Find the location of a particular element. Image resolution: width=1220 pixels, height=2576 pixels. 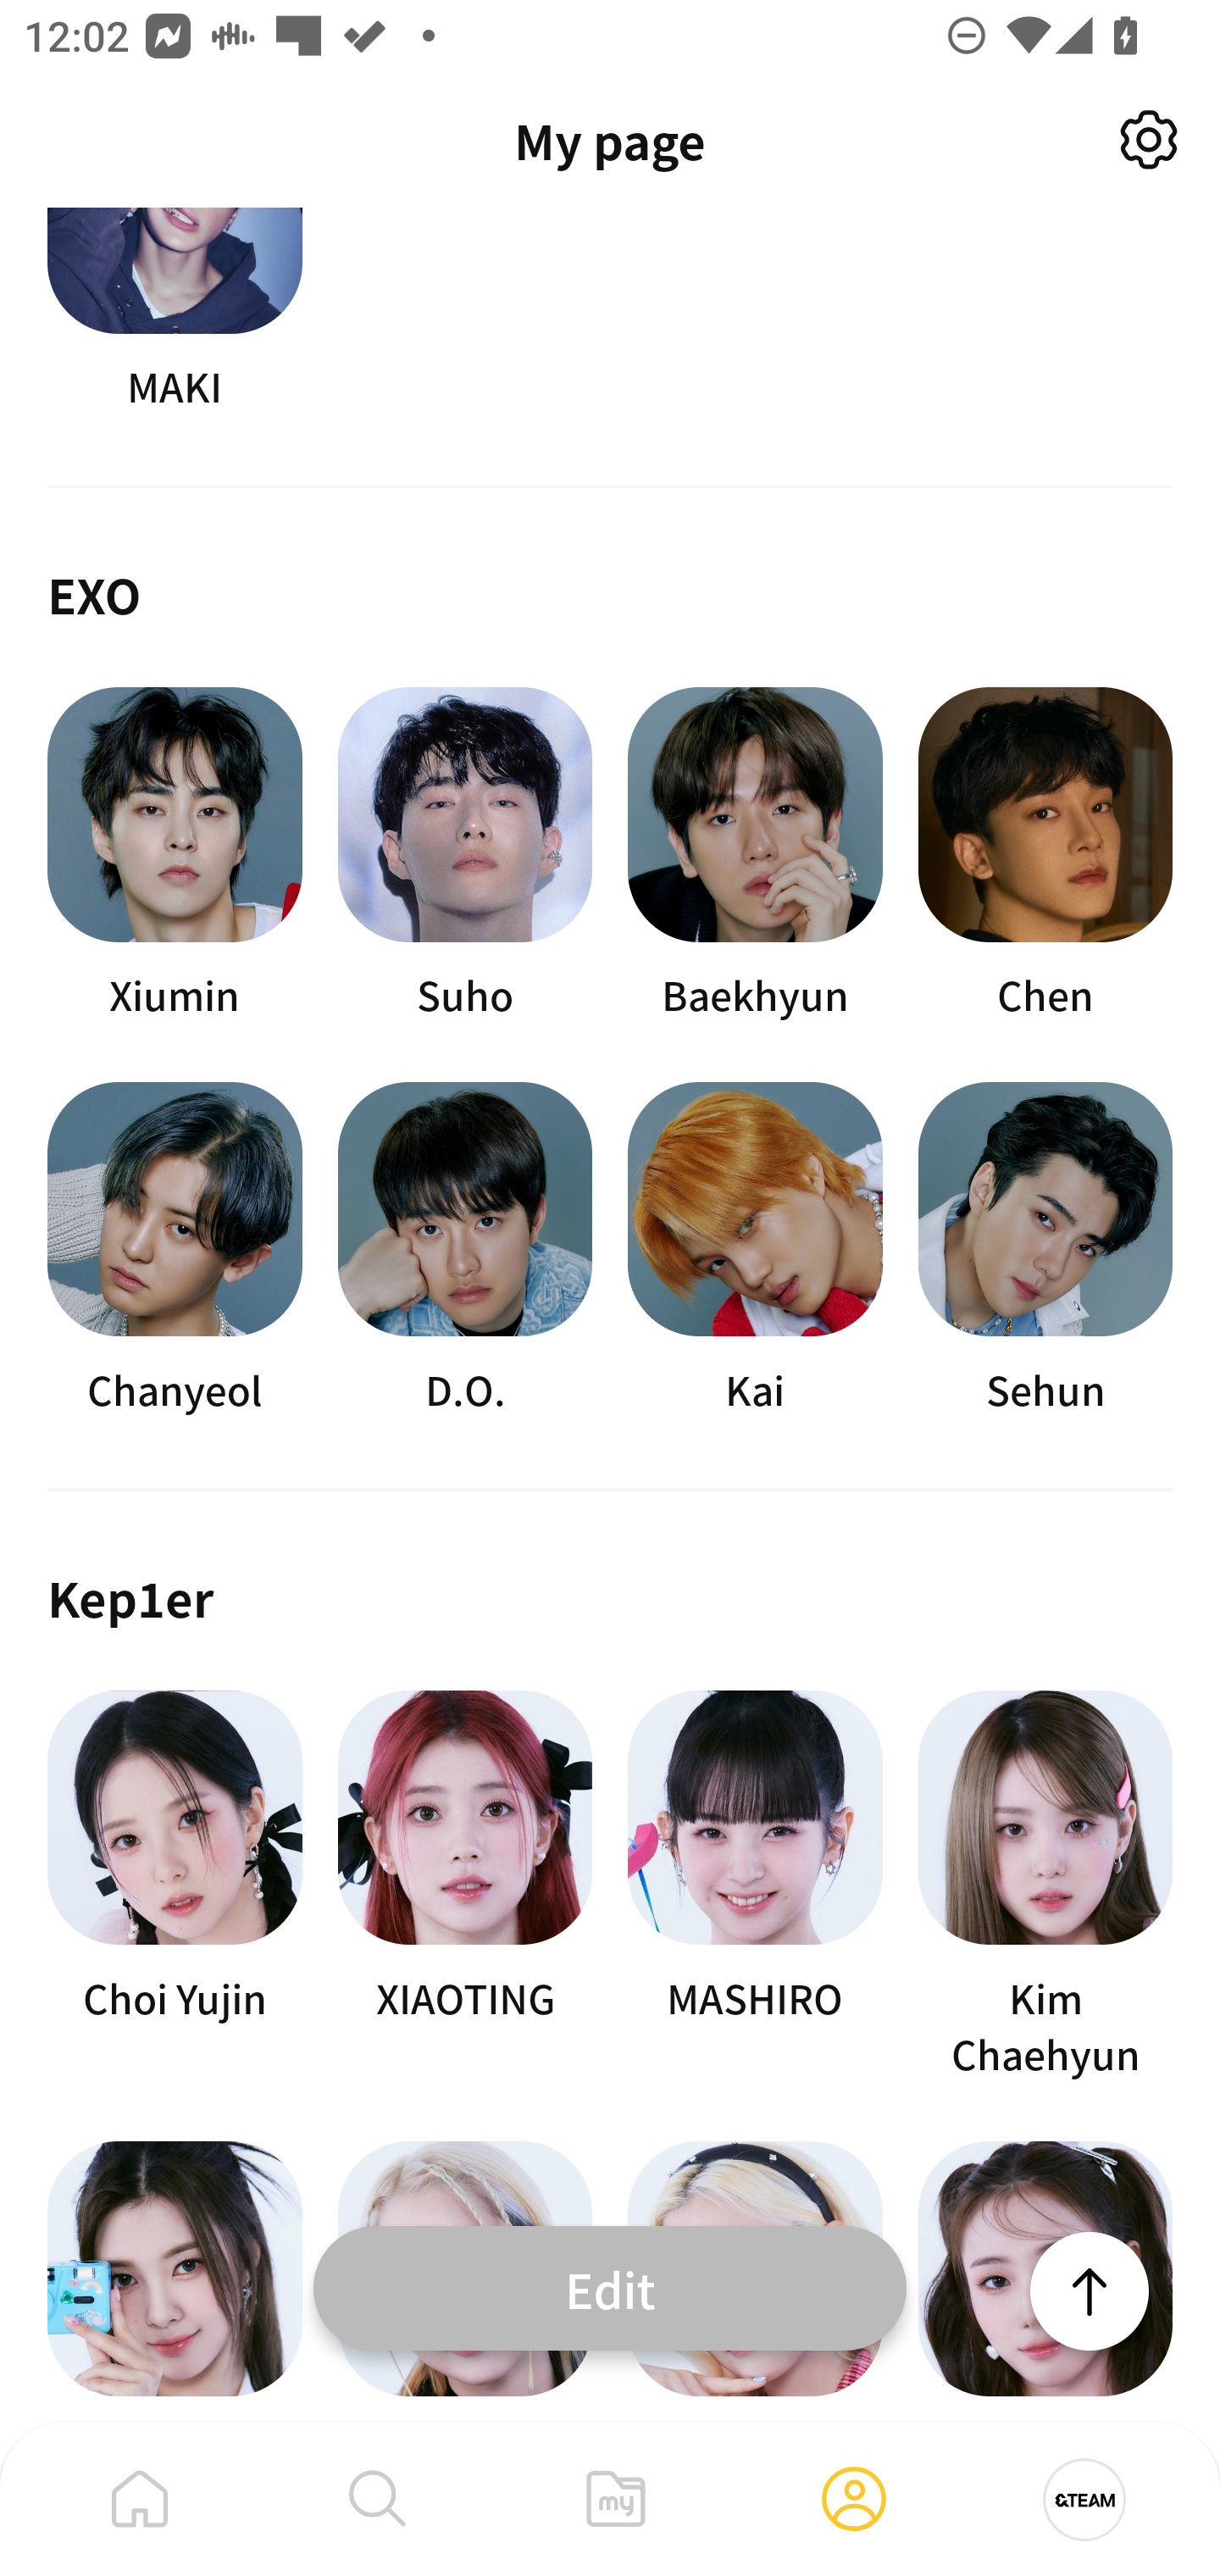

Baekhyun is located at coordinates (756, 854).